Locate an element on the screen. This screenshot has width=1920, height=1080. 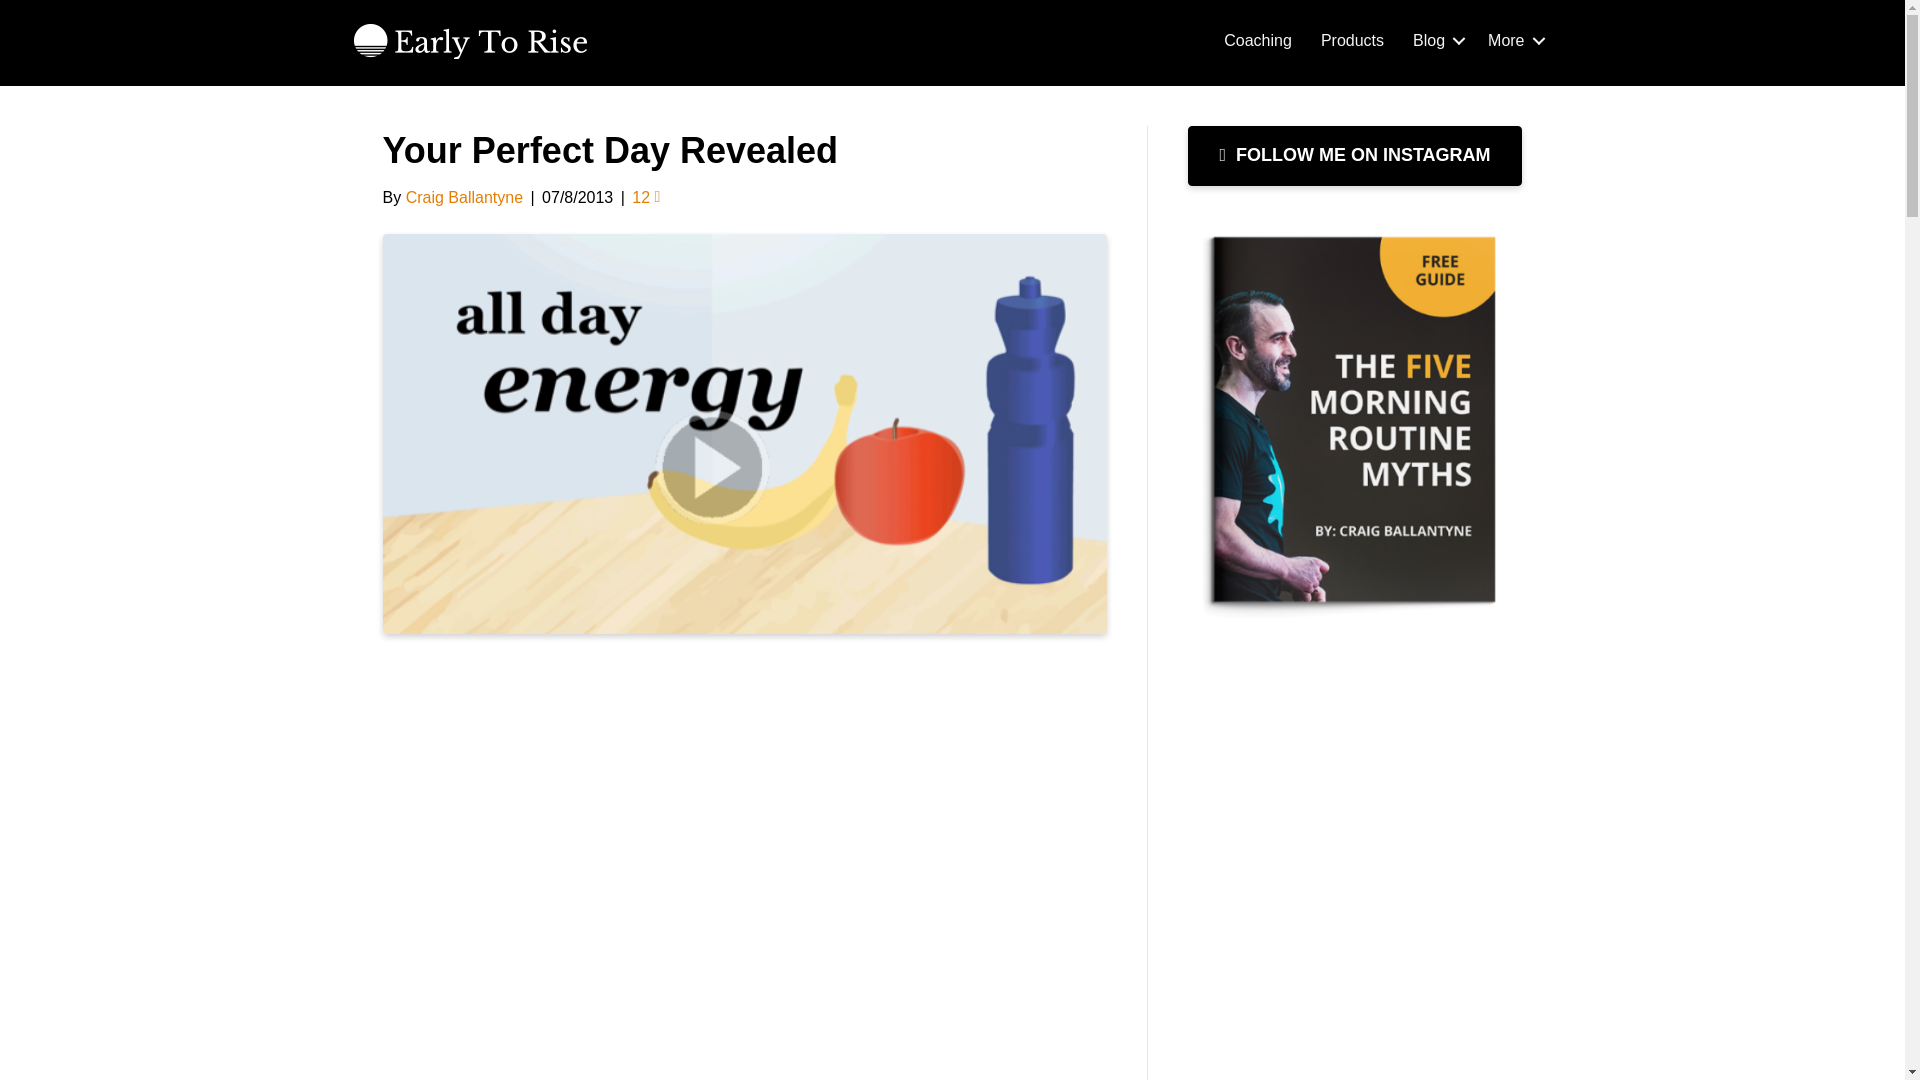
Craig Ballantyne is located at coordinates (464, 198).